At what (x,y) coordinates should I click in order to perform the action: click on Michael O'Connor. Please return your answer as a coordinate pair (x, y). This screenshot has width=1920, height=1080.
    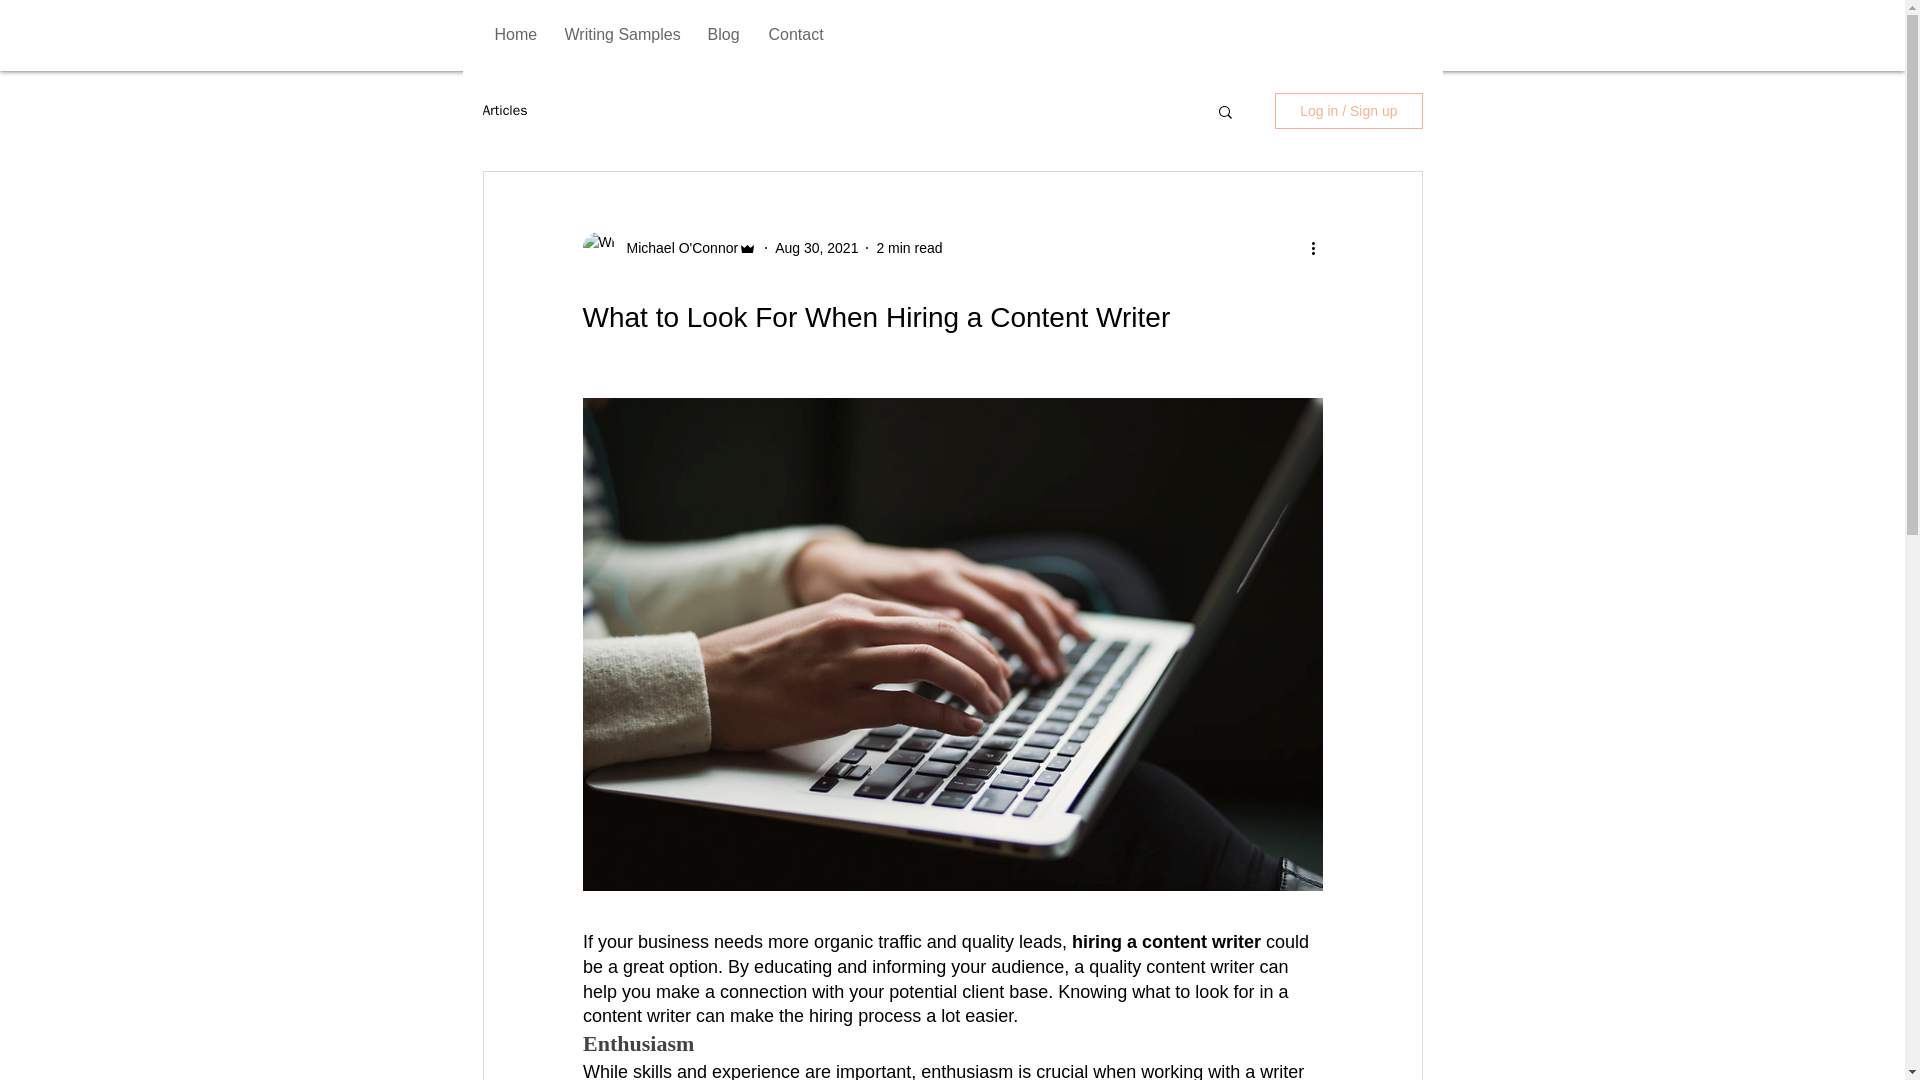
    Looking at the image, I should click on (676, 248).